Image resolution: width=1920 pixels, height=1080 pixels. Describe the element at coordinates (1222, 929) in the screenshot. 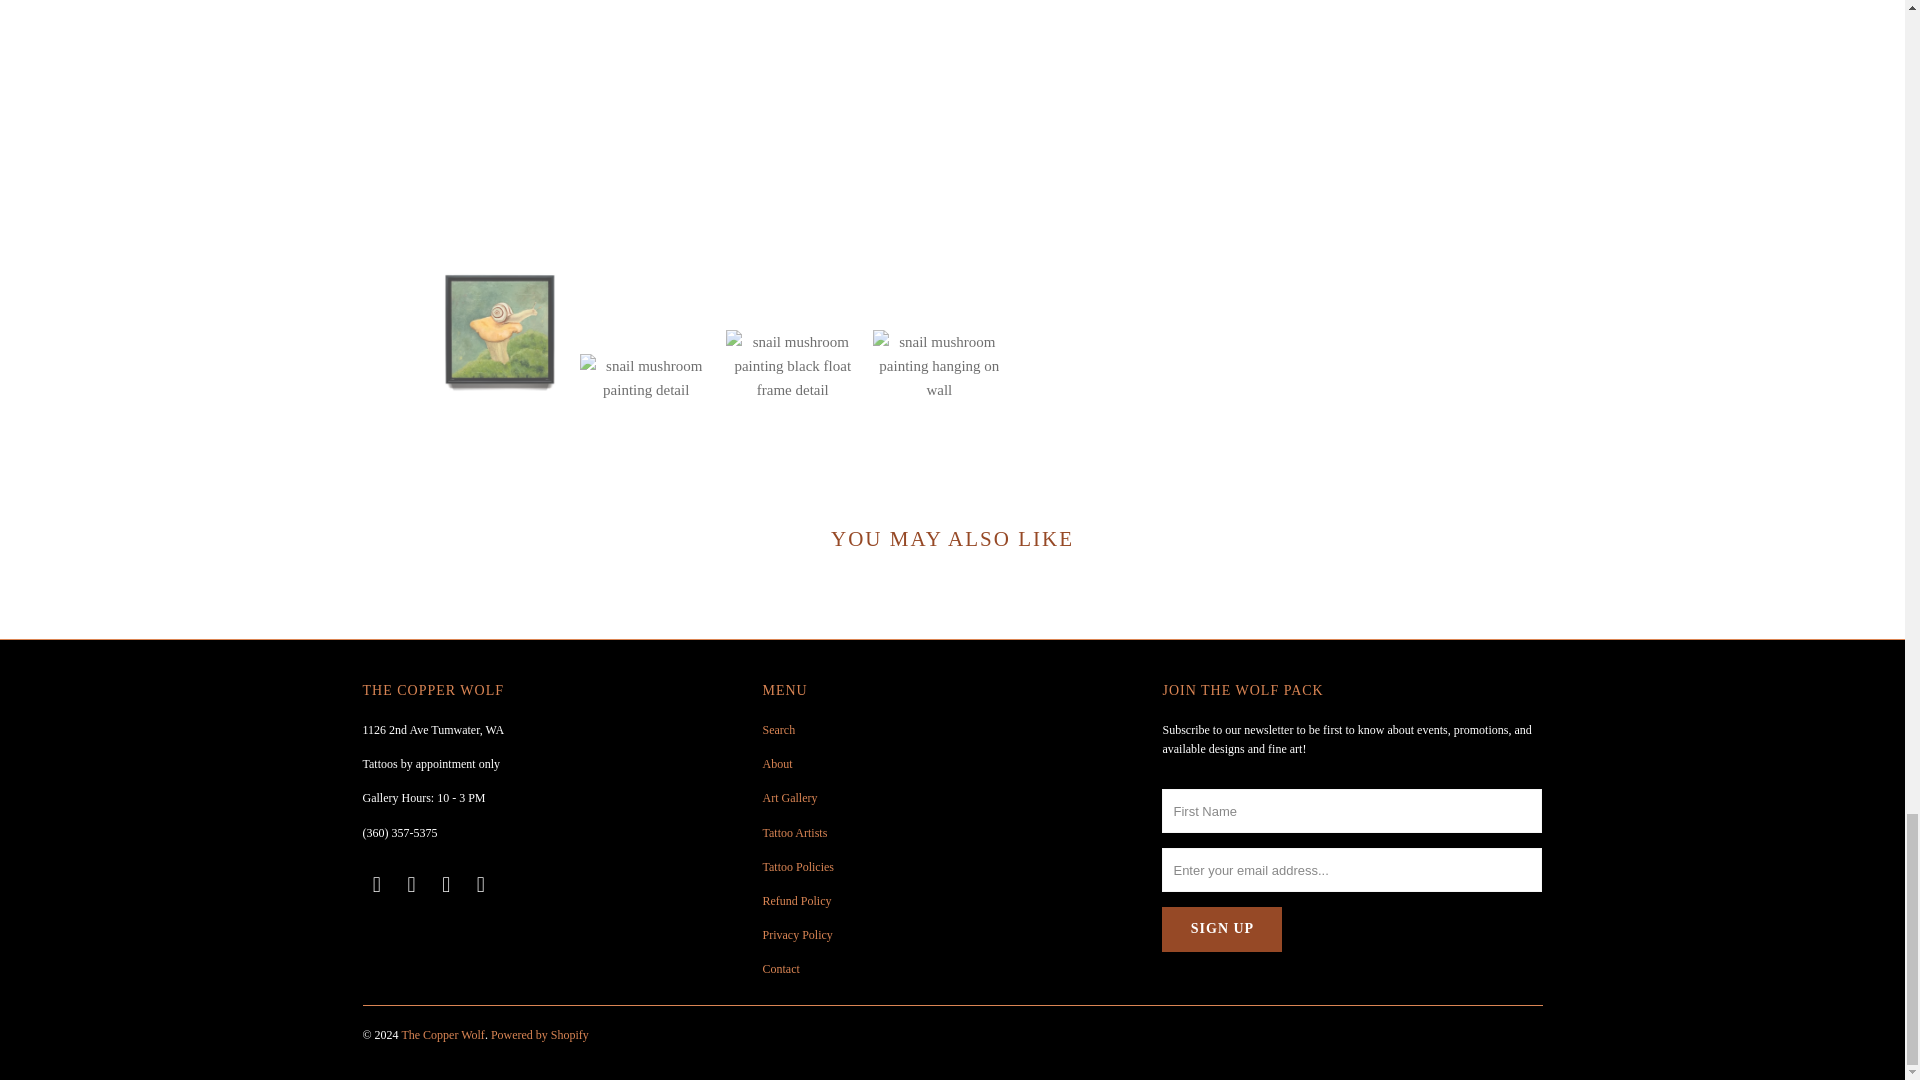

I see `Sign Up` at that location.